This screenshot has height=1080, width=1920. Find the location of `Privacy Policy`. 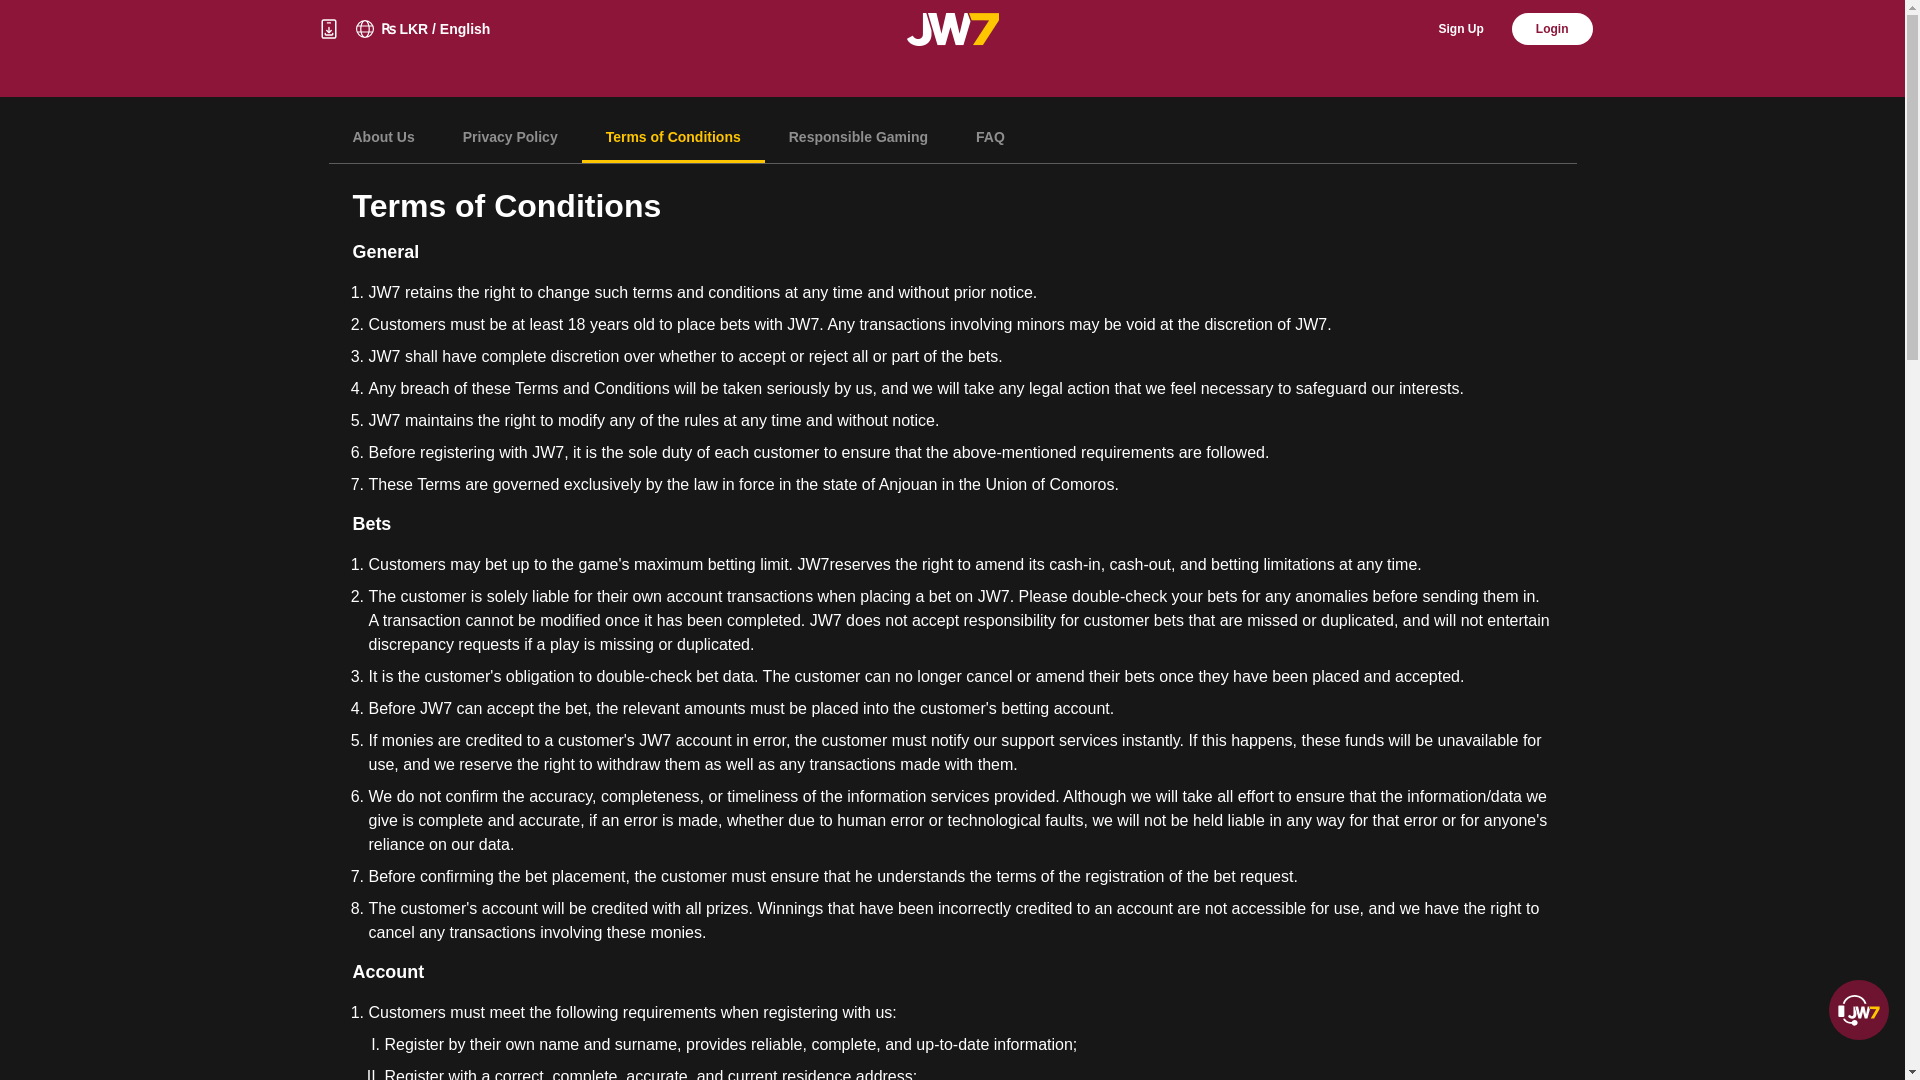

Privacy Policy is located at coordinates (510, 138).